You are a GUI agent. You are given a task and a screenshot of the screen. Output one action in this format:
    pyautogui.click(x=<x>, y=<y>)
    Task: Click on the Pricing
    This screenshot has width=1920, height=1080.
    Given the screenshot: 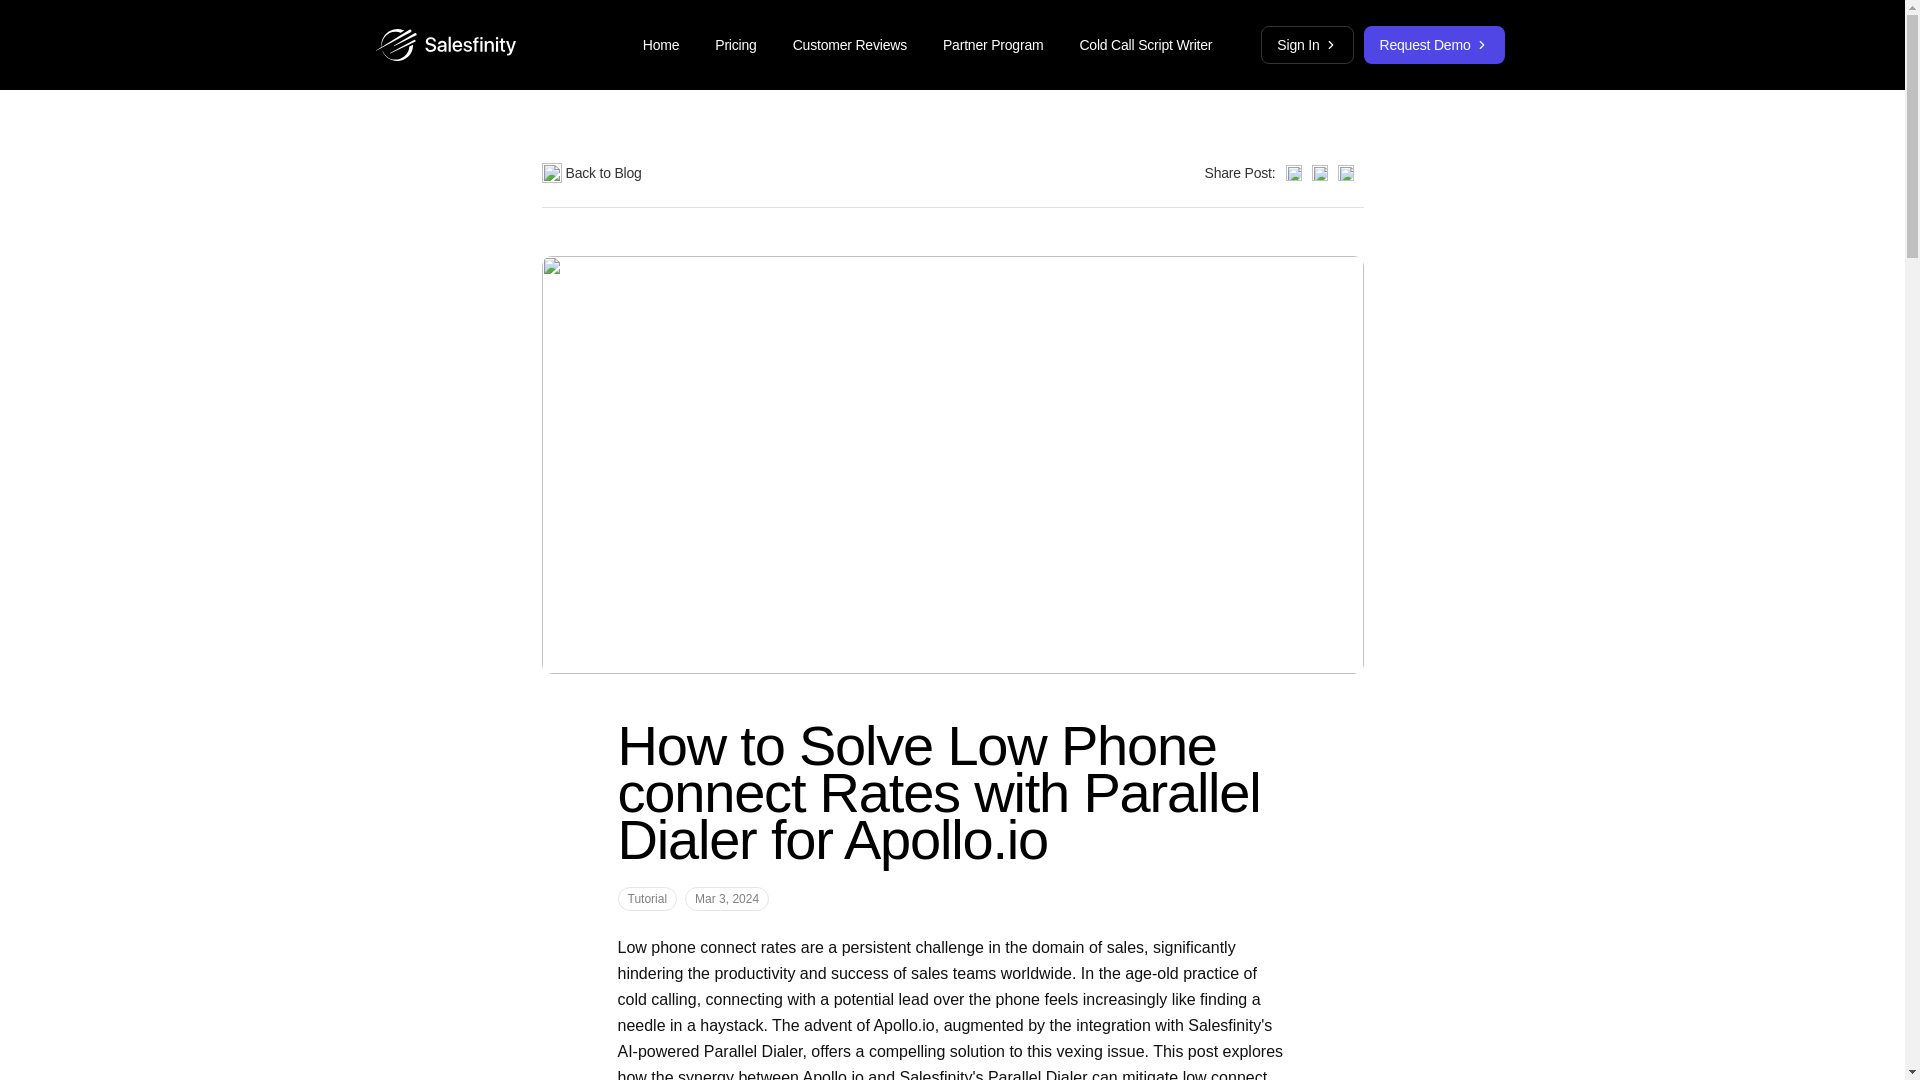 What is the action you would take?
    pyautogui.click(x=734, y=44)
    